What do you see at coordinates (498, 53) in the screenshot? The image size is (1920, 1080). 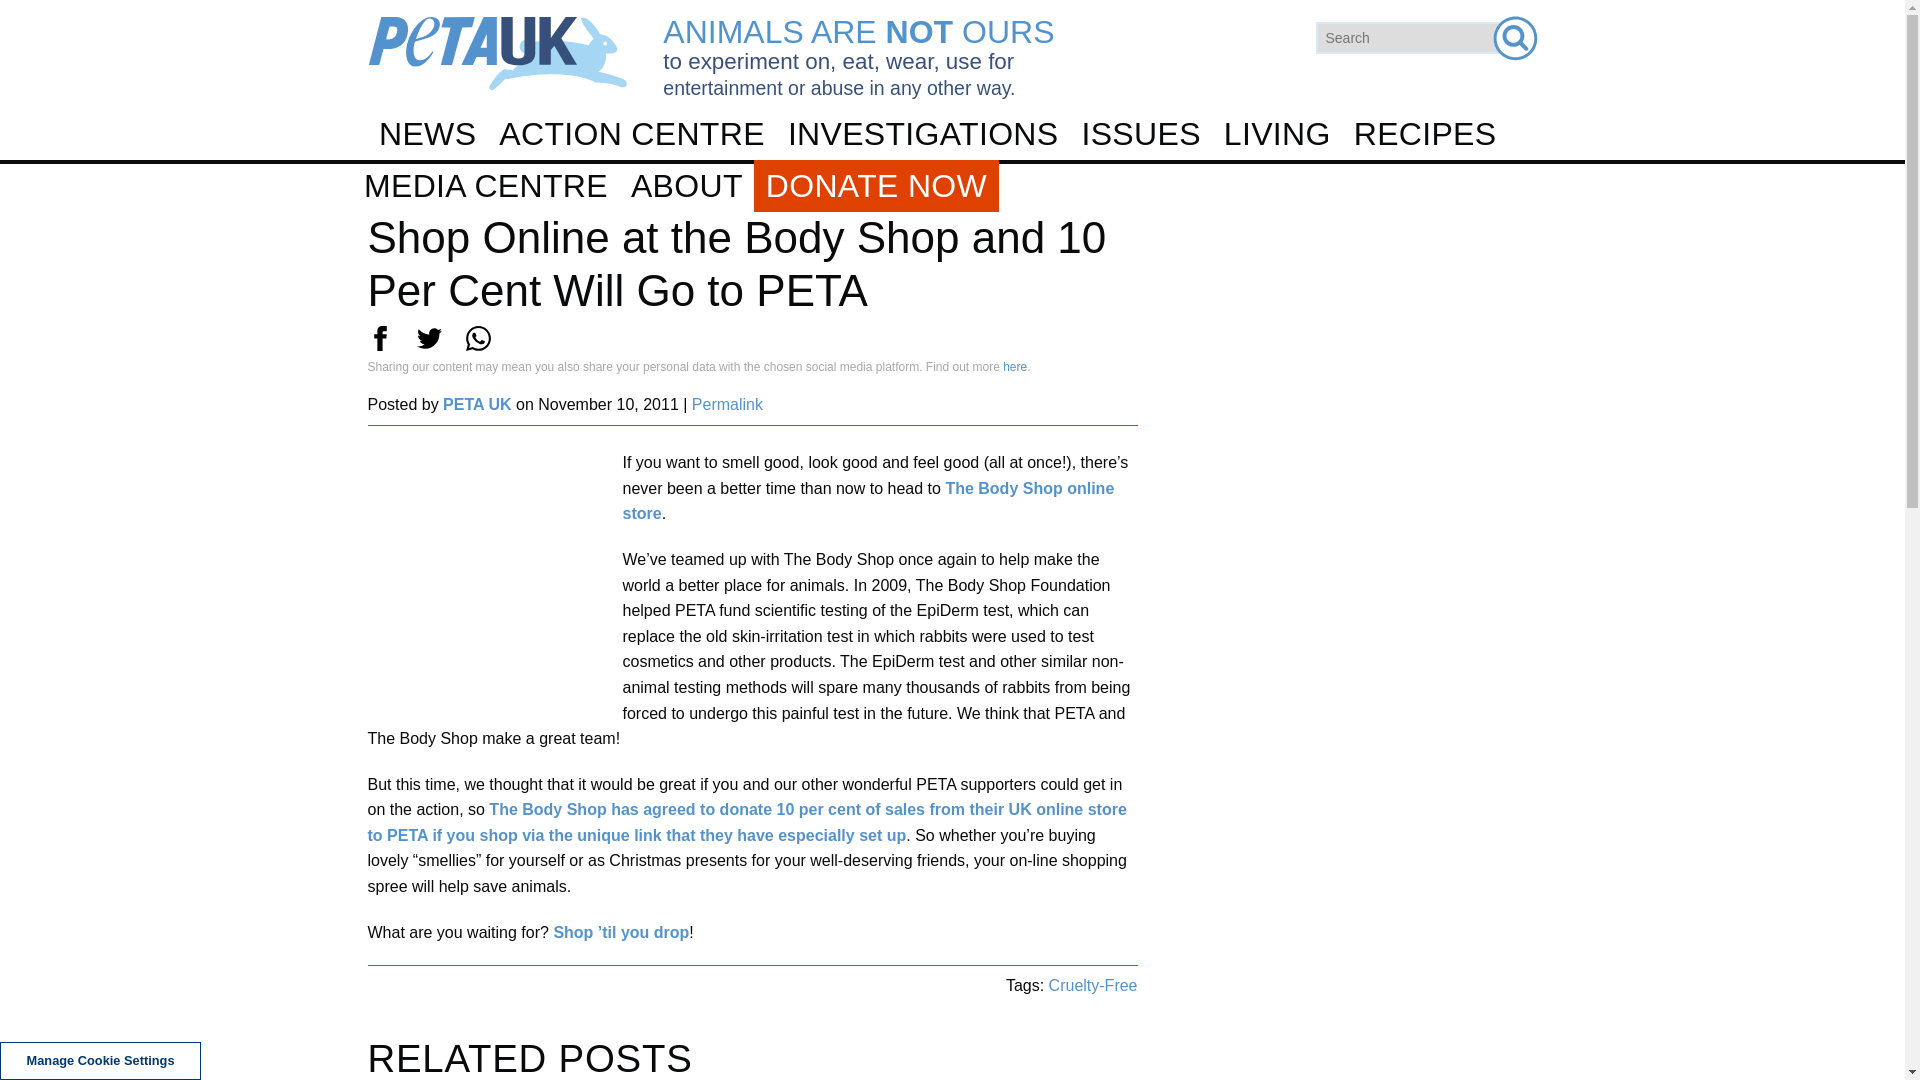 I see `PETA UK` at bounding box center [498, 53].